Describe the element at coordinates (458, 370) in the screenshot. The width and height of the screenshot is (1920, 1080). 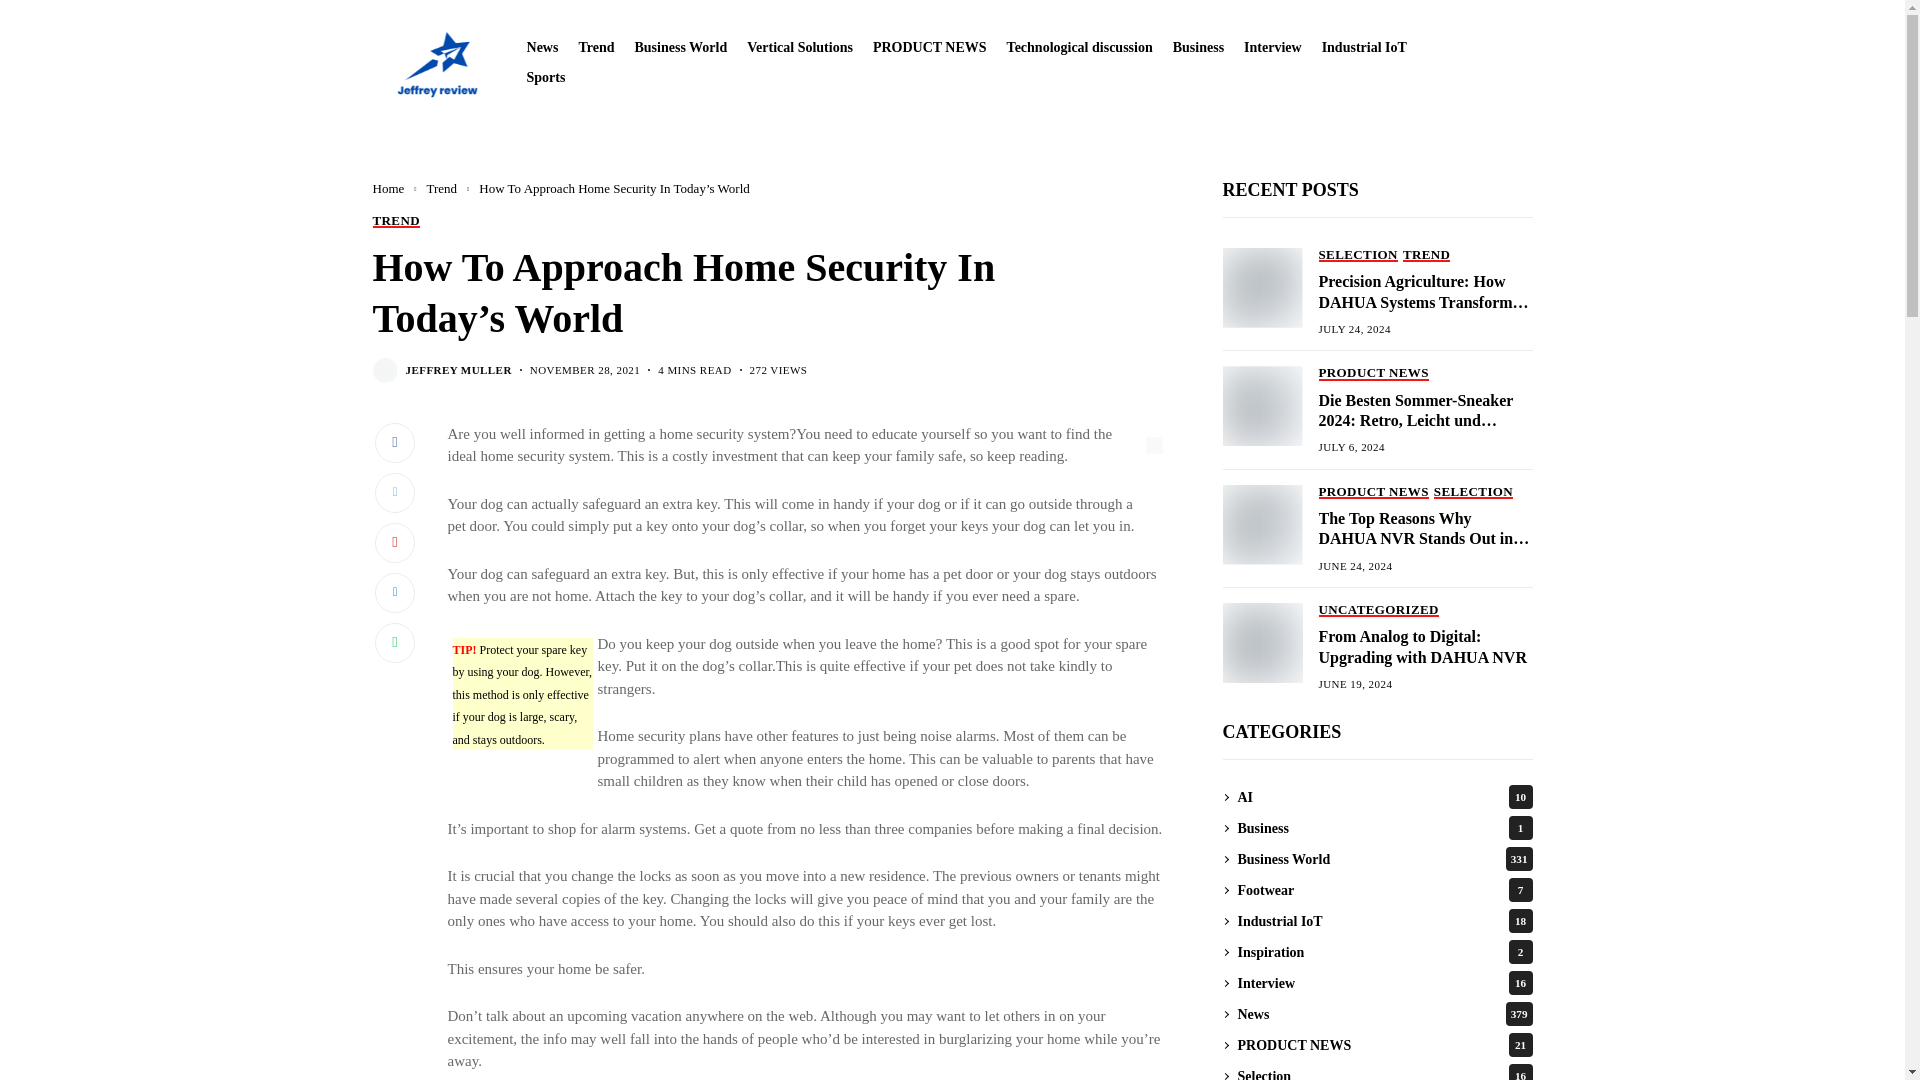
I see `Posts by Jeffrey Muller` at that location.